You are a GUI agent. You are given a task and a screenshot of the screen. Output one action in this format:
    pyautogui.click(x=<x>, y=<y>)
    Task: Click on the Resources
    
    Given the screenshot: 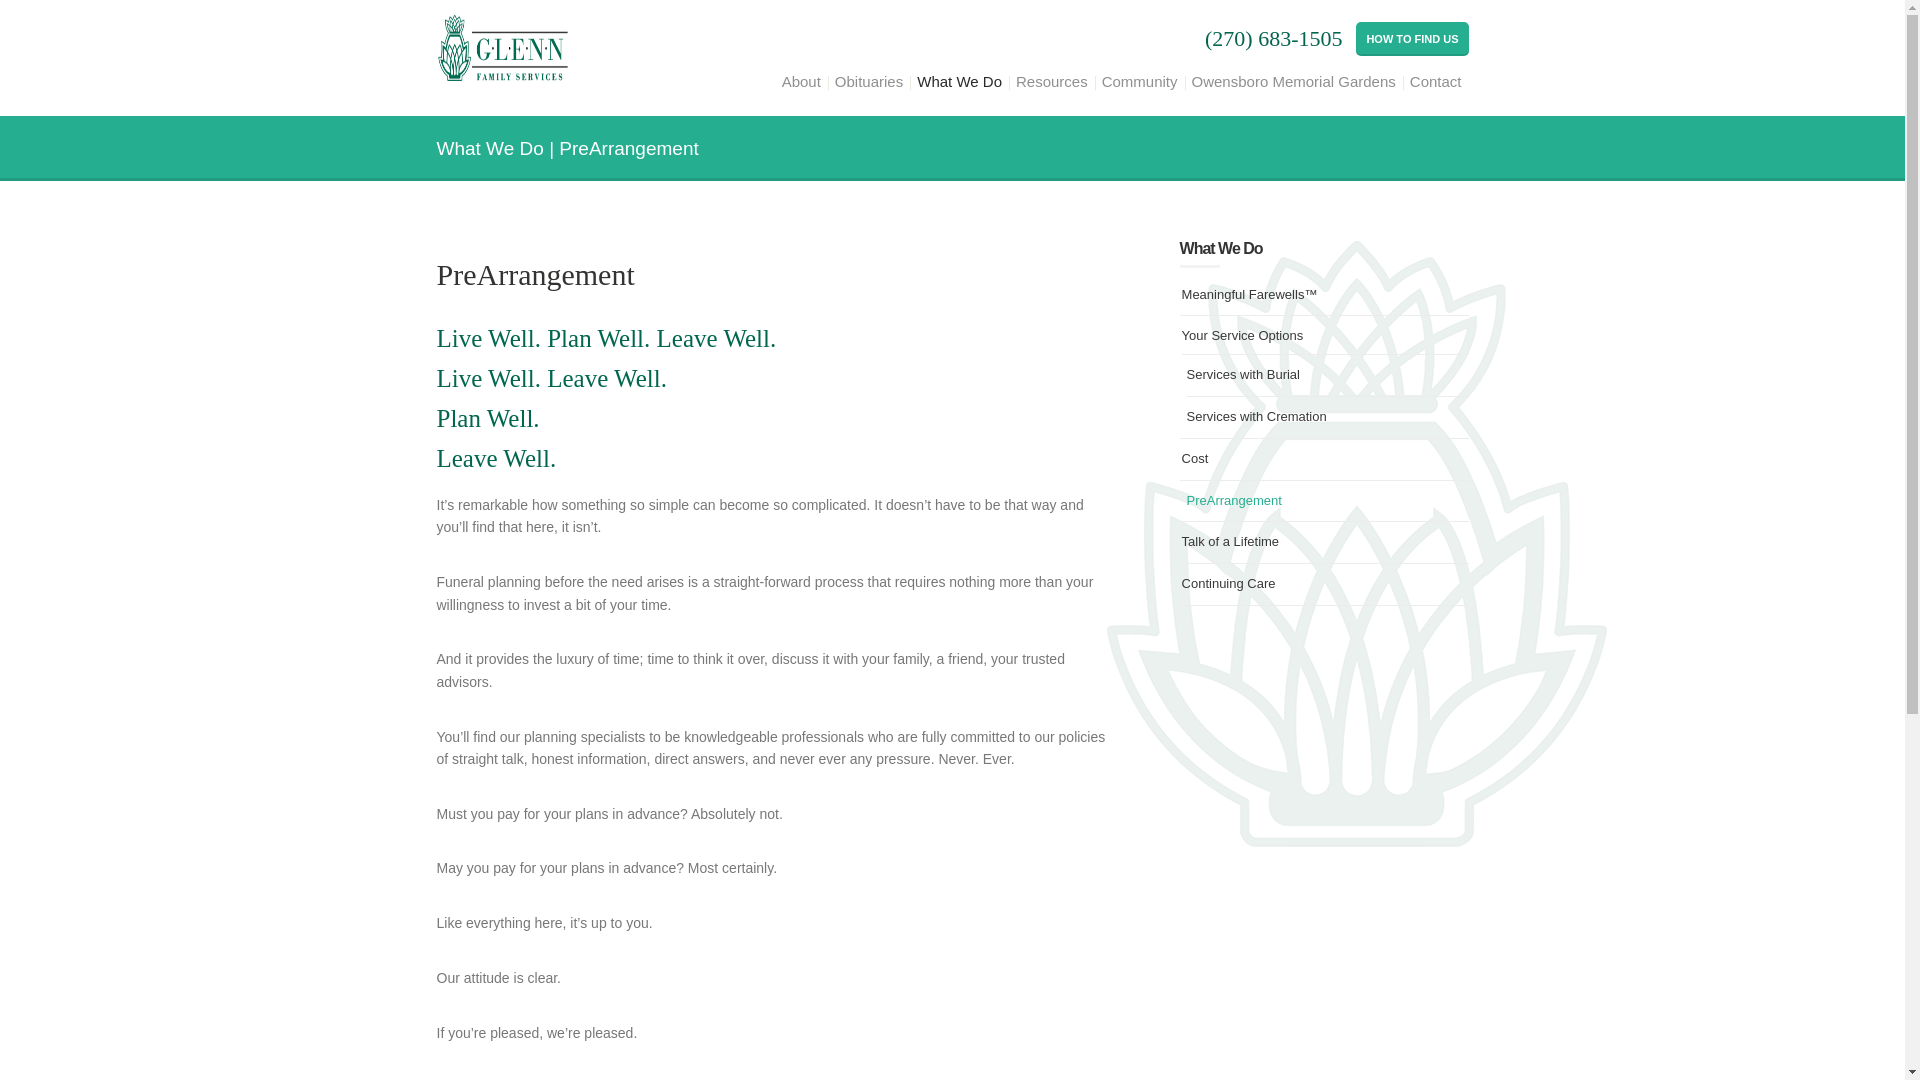 What is the action you would take?
    pyautogui.click(x=1052, y=82)
    